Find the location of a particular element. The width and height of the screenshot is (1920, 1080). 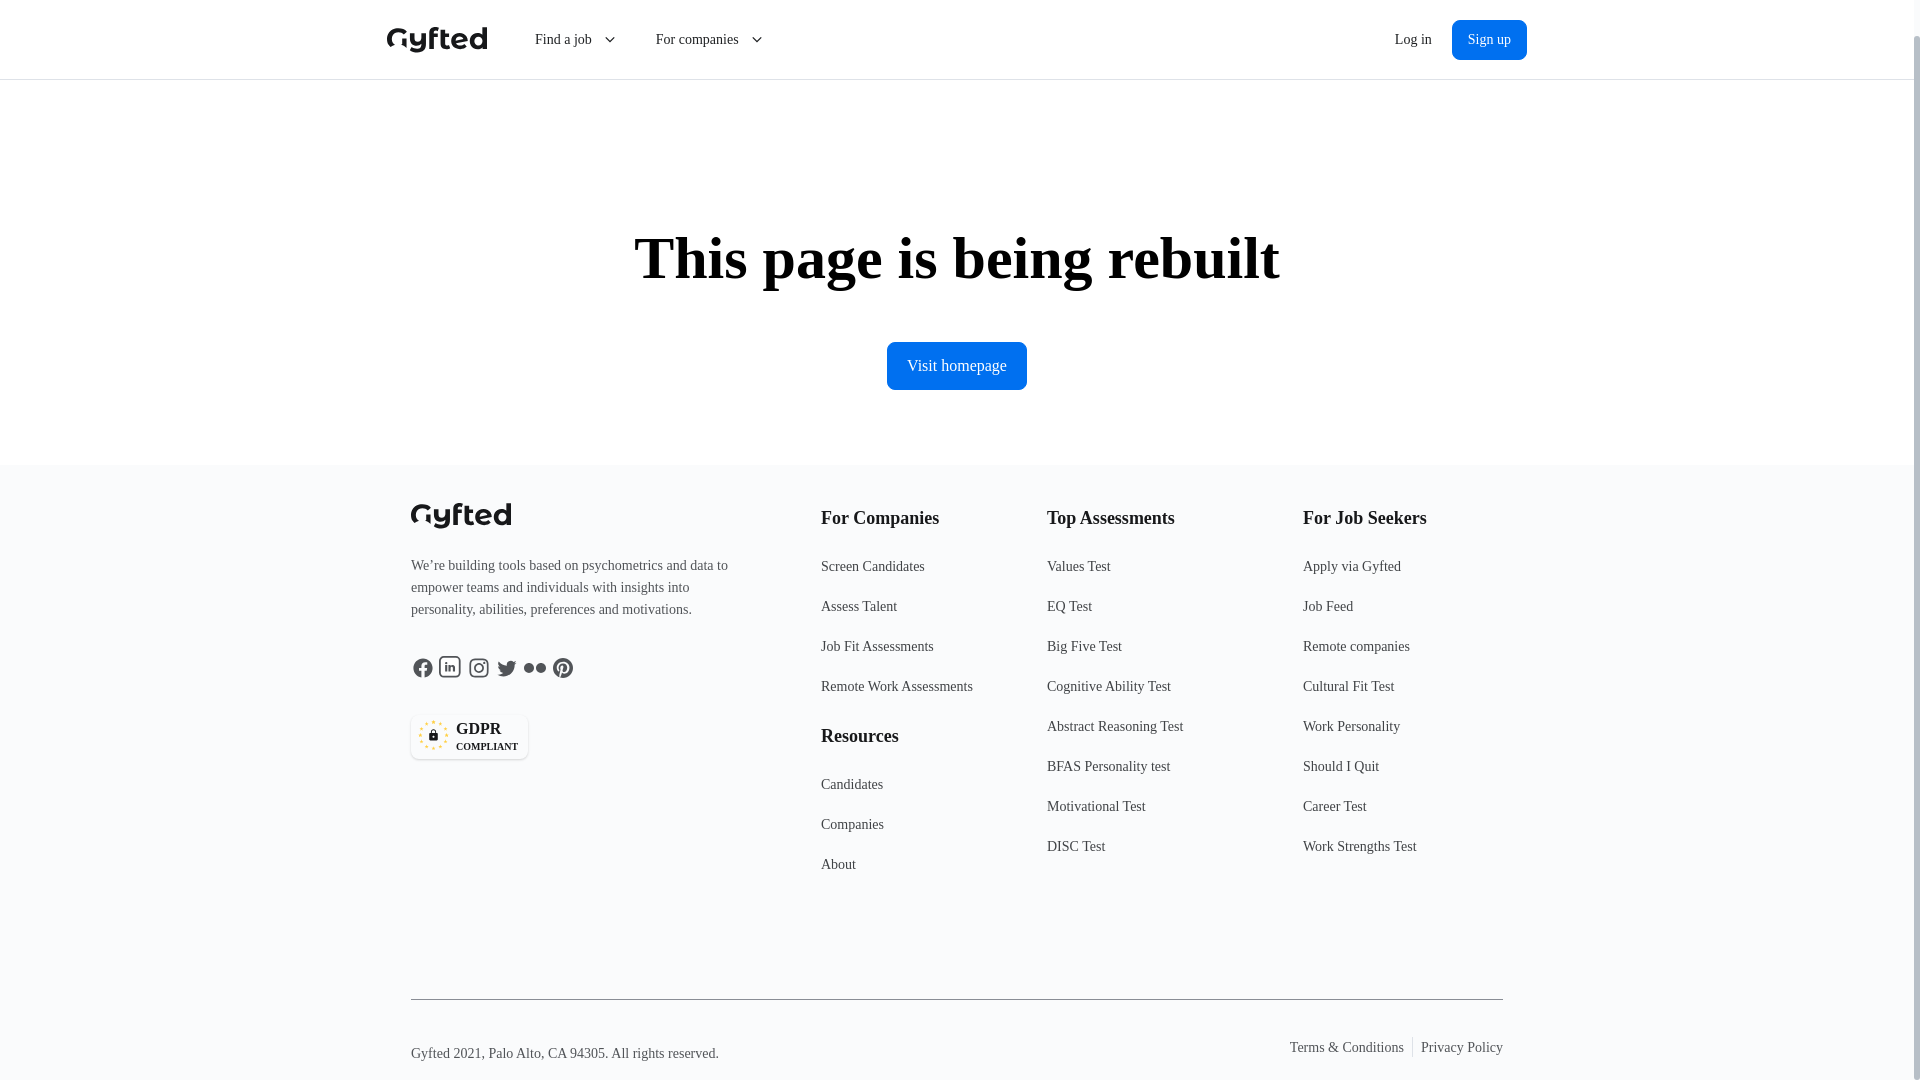

Job Fit Assessments is located at coordinates (1161, 615).